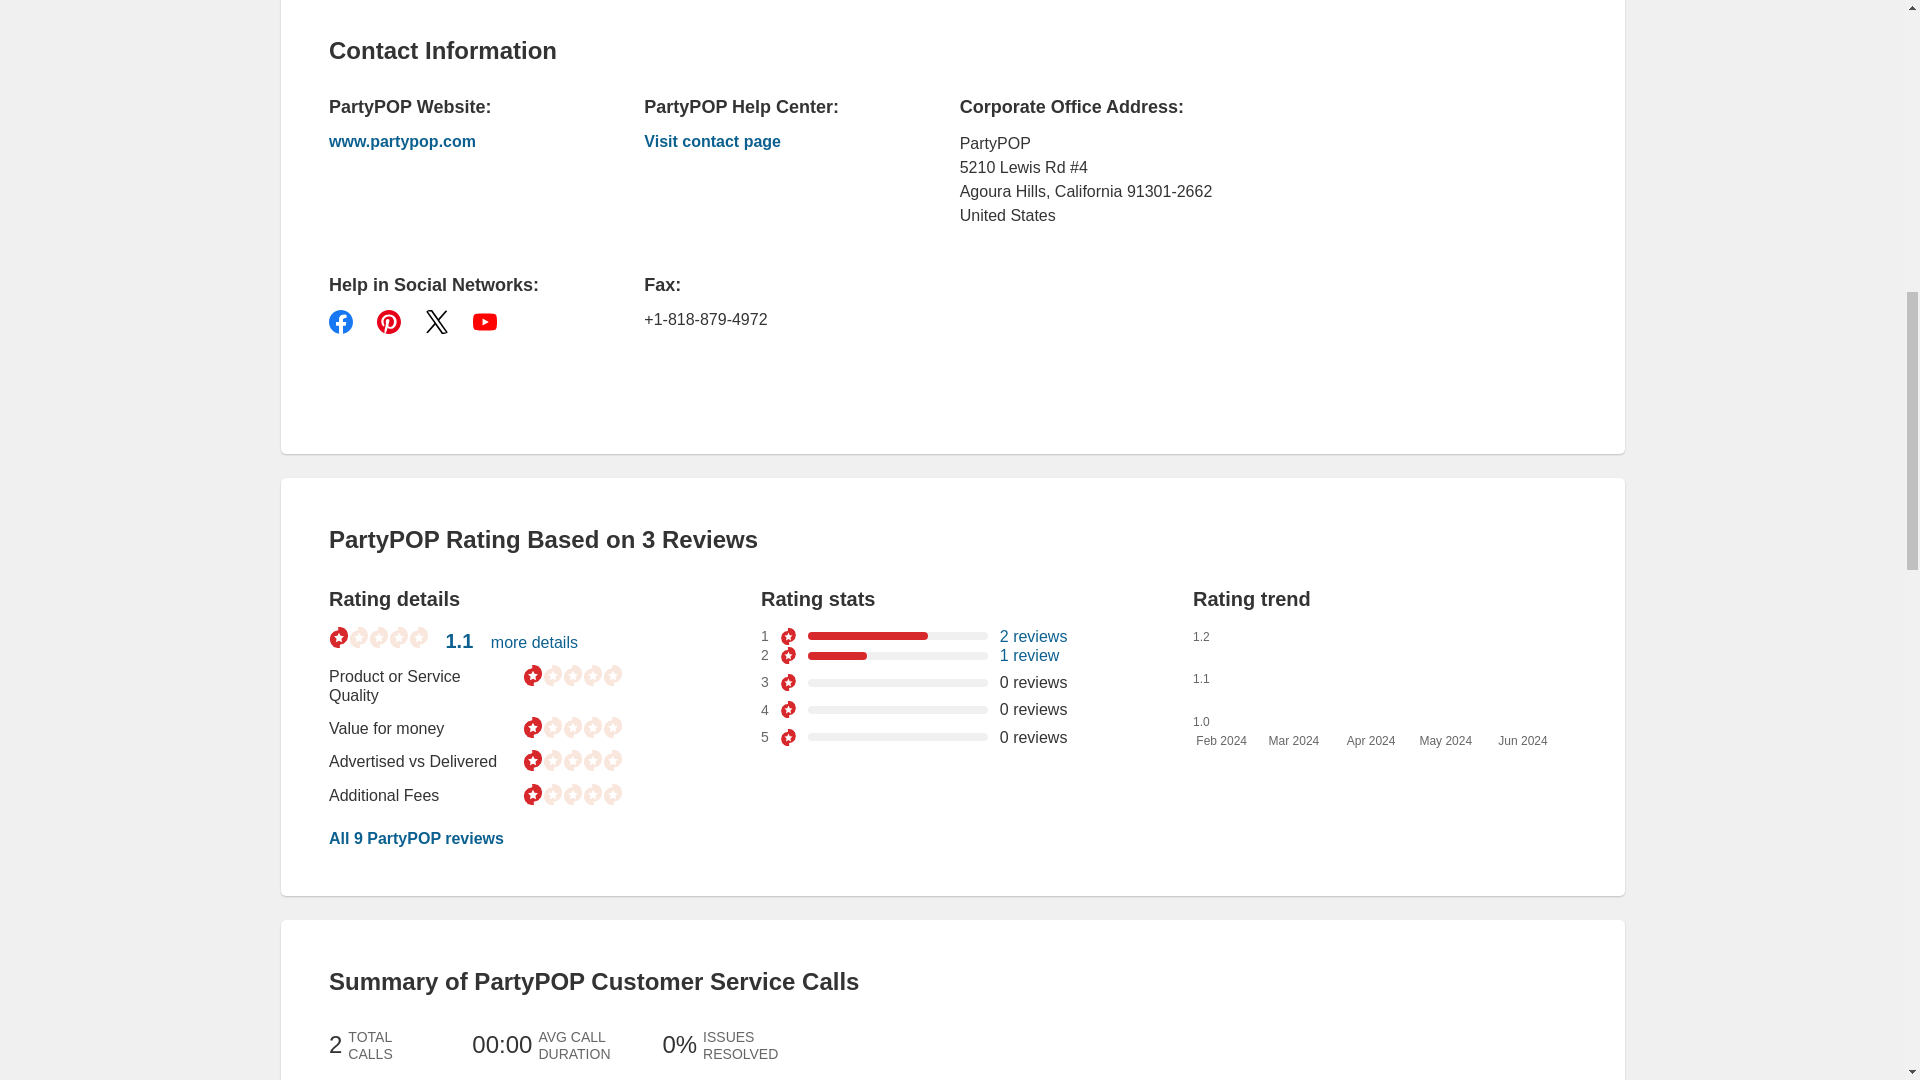 The image size is (1920, 1080). Describe the element at coordinates (484, 321) in the screenshot. I see `Youtube` at that location.